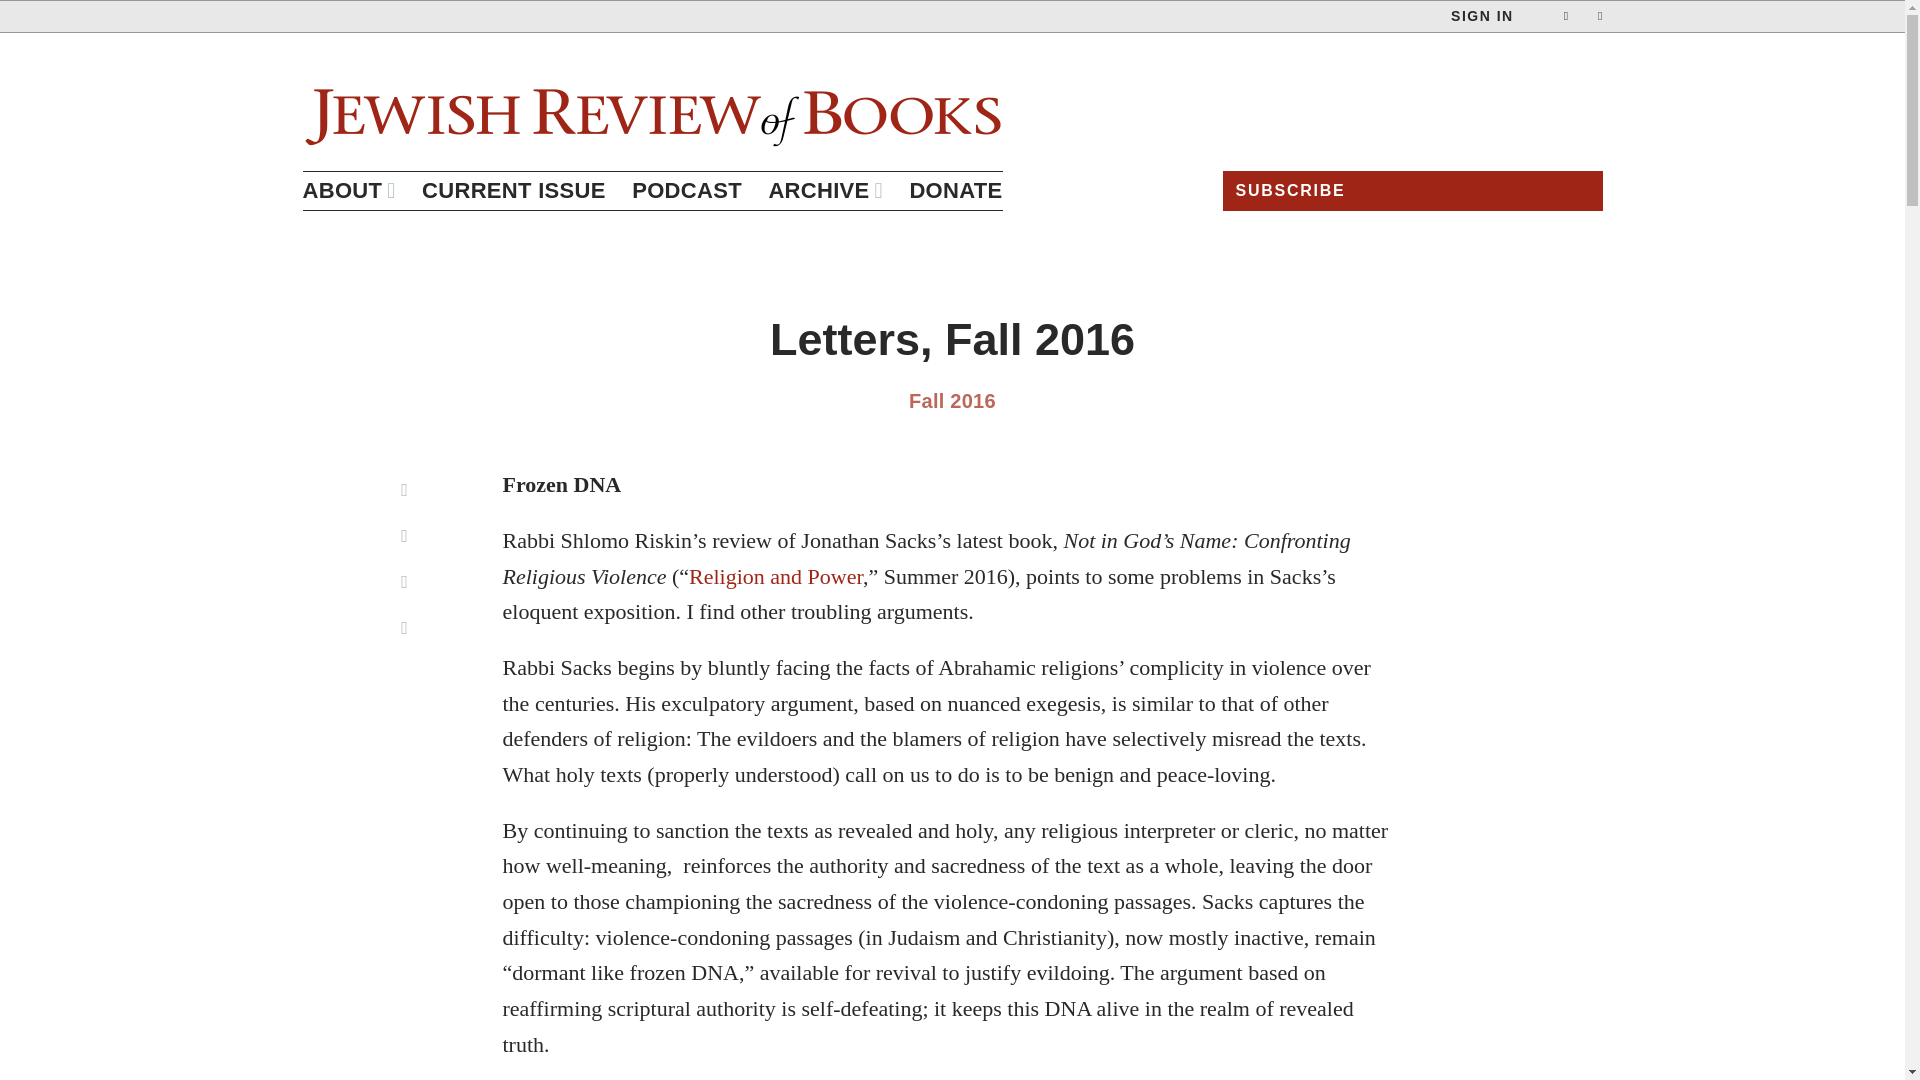 Image resolution: width=1920 pixels, height=1080 pixels. I want to click on SUBSCRIBE, so click(1411, 189).